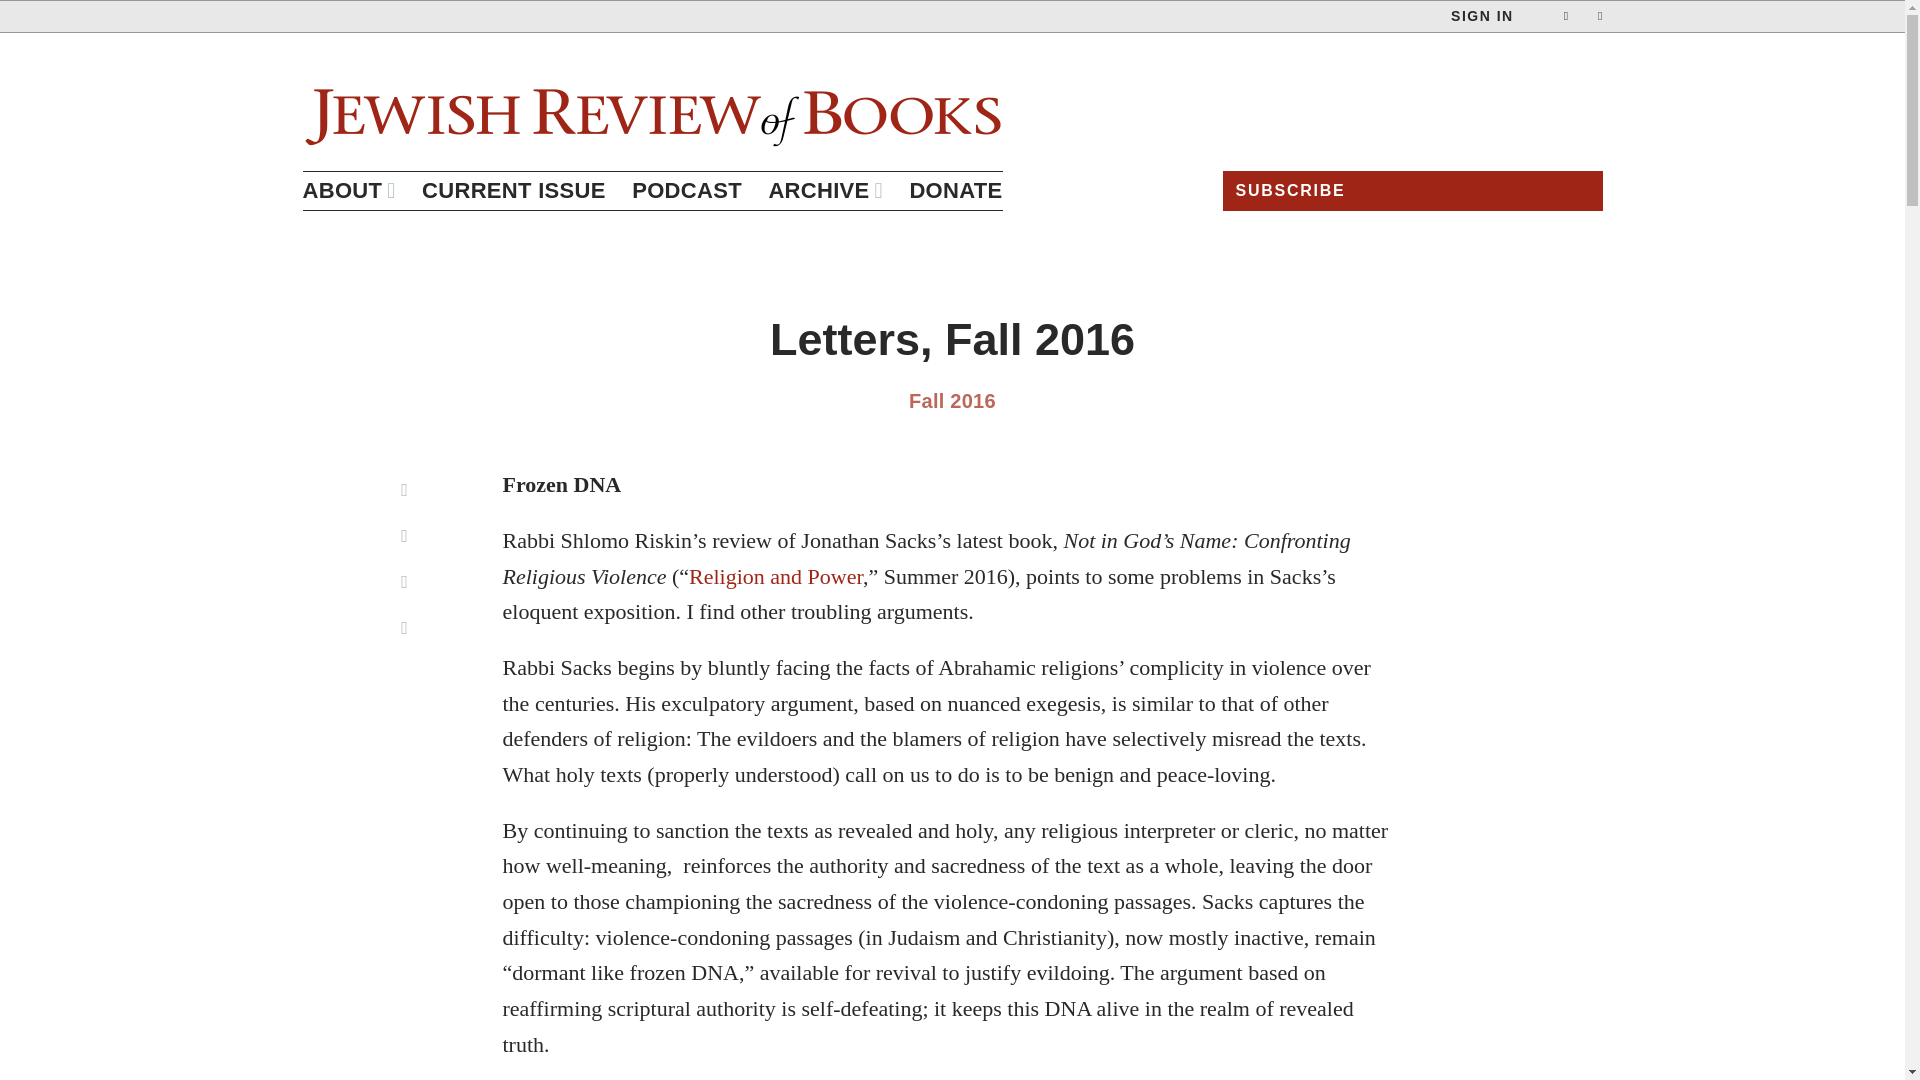 Image resolution: width=1920 pixels, height=1080 pixels. I want to click on SUBSCRIBE, so click(1411, 189).